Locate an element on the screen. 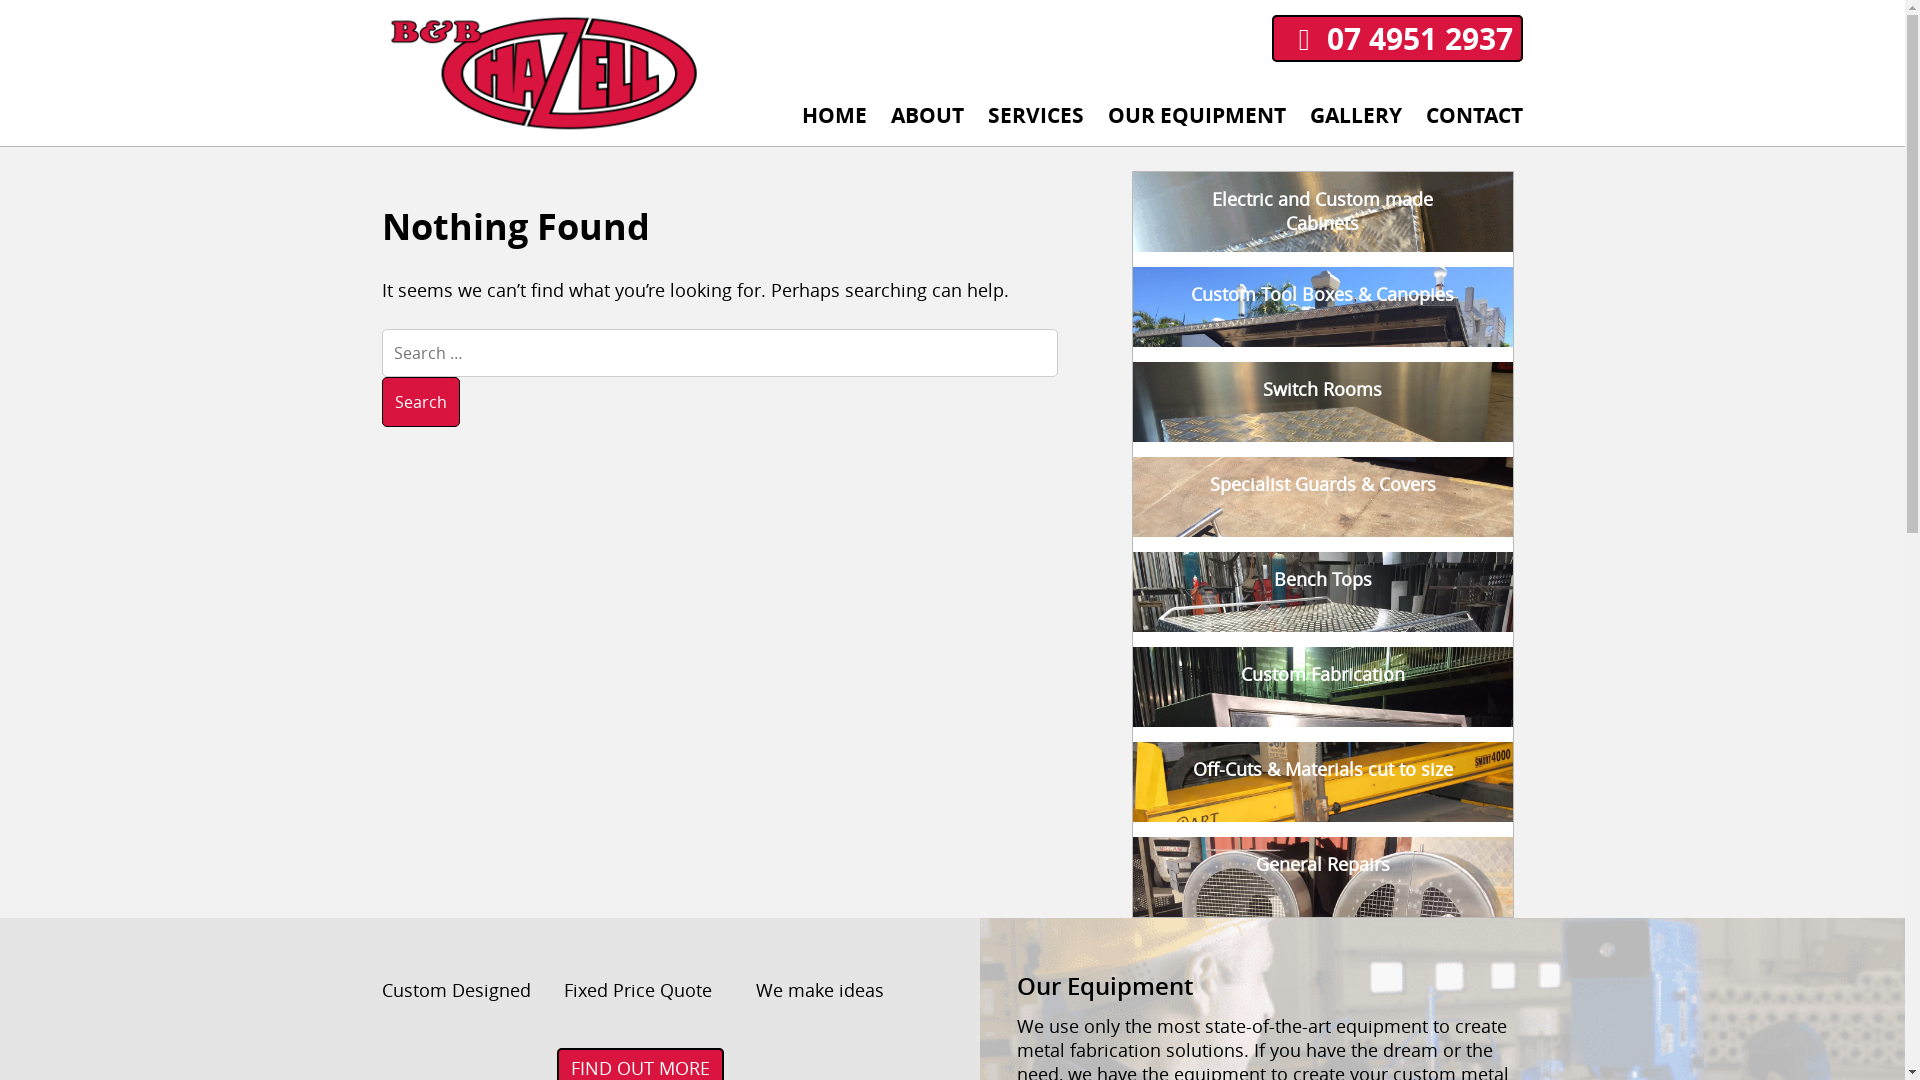 The height and width of the screenshot is (1080, 1920). CONTACT is located at coordinates (1474, 116).